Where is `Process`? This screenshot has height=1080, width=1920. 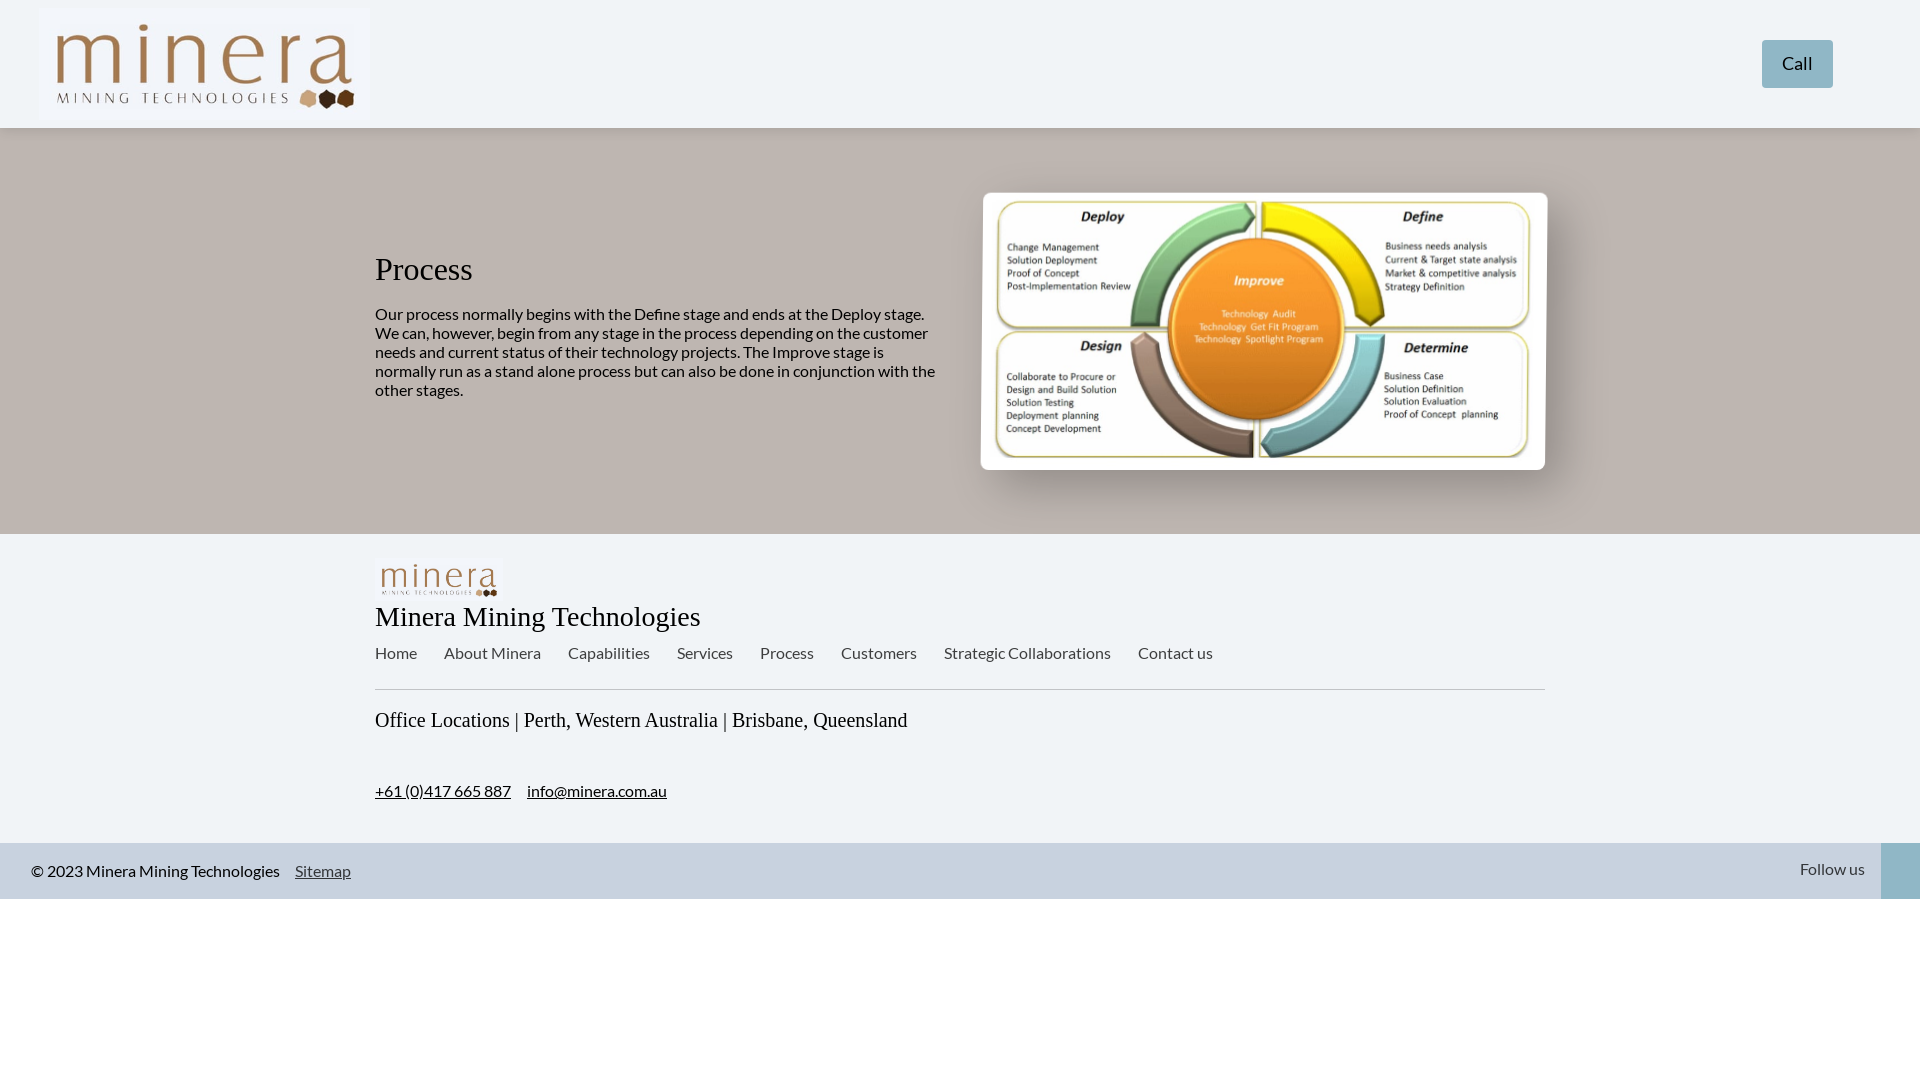 Process is located at coordinates (787, 652).